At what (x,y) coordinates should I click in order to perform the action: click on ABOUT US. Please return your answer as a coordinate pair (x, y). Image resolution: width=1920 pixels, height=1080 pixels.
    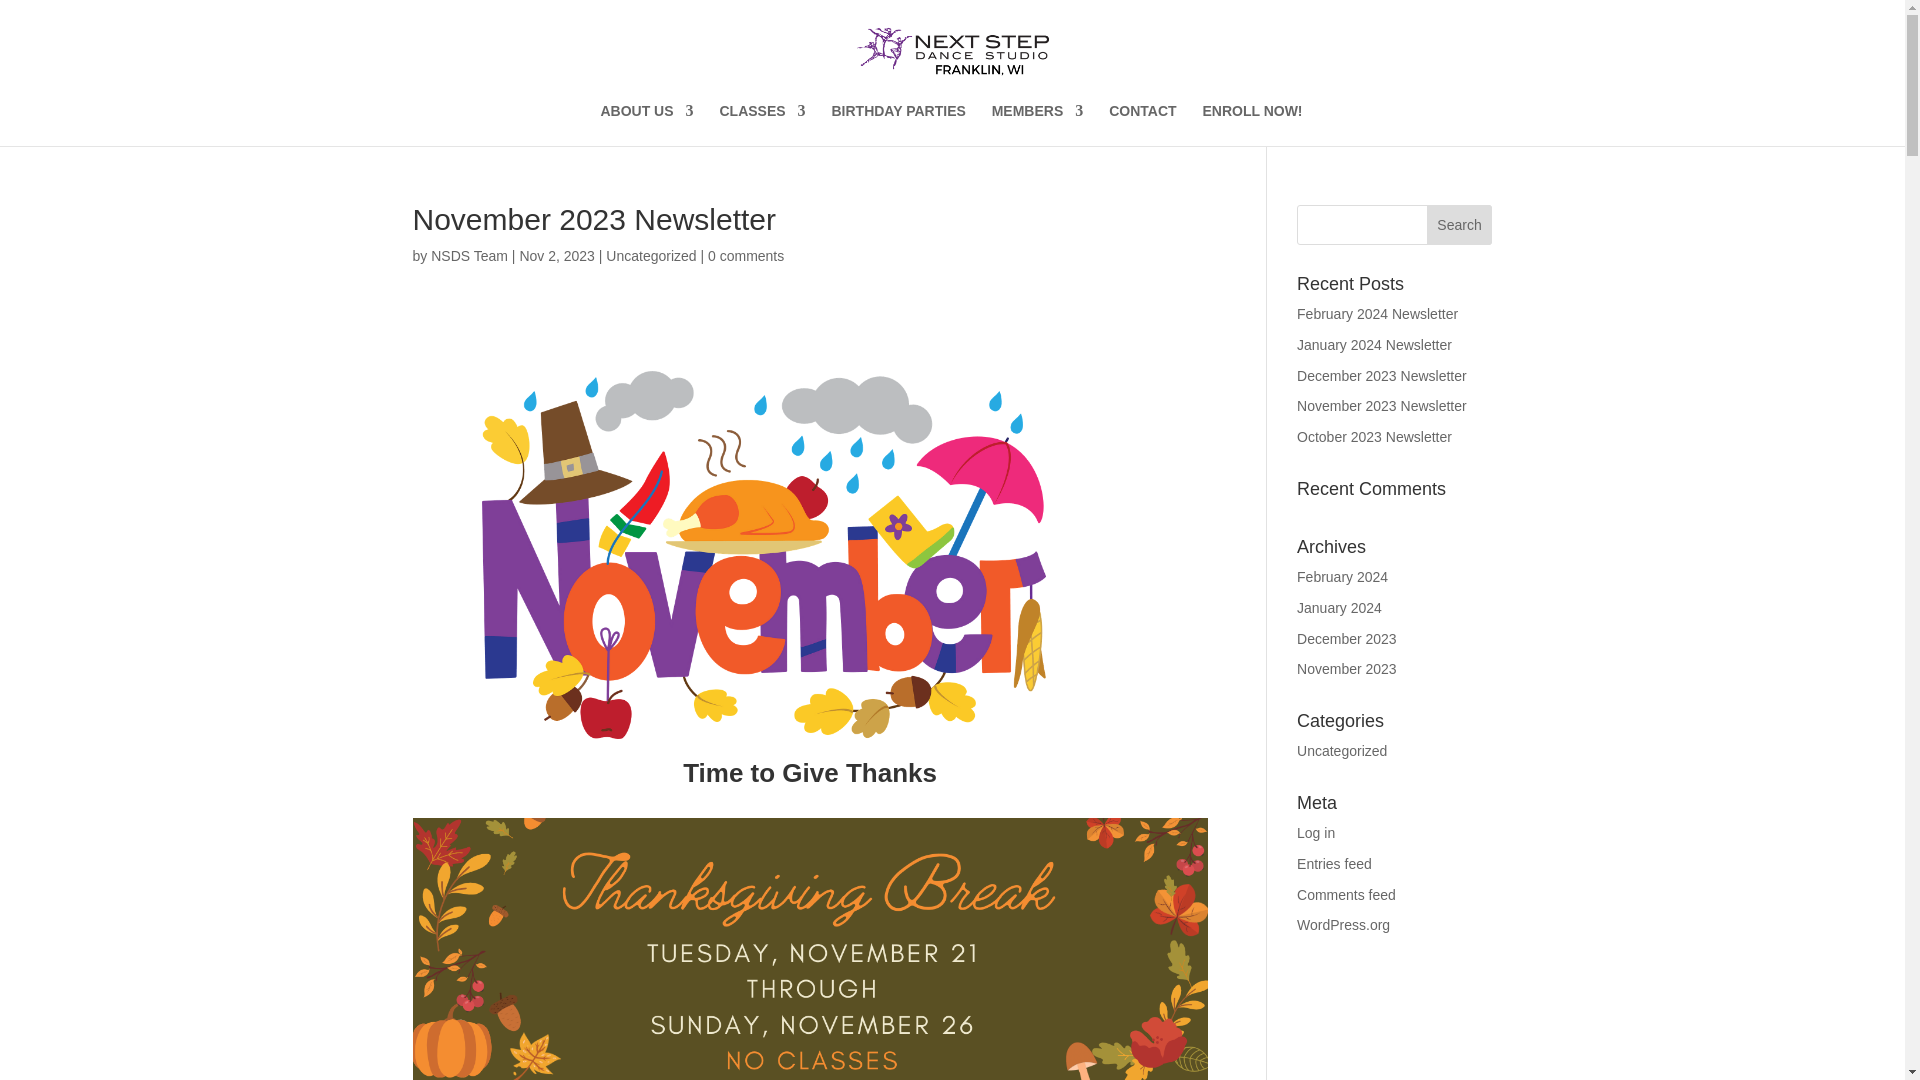
    Looking at the image, I should click on (646, 124).